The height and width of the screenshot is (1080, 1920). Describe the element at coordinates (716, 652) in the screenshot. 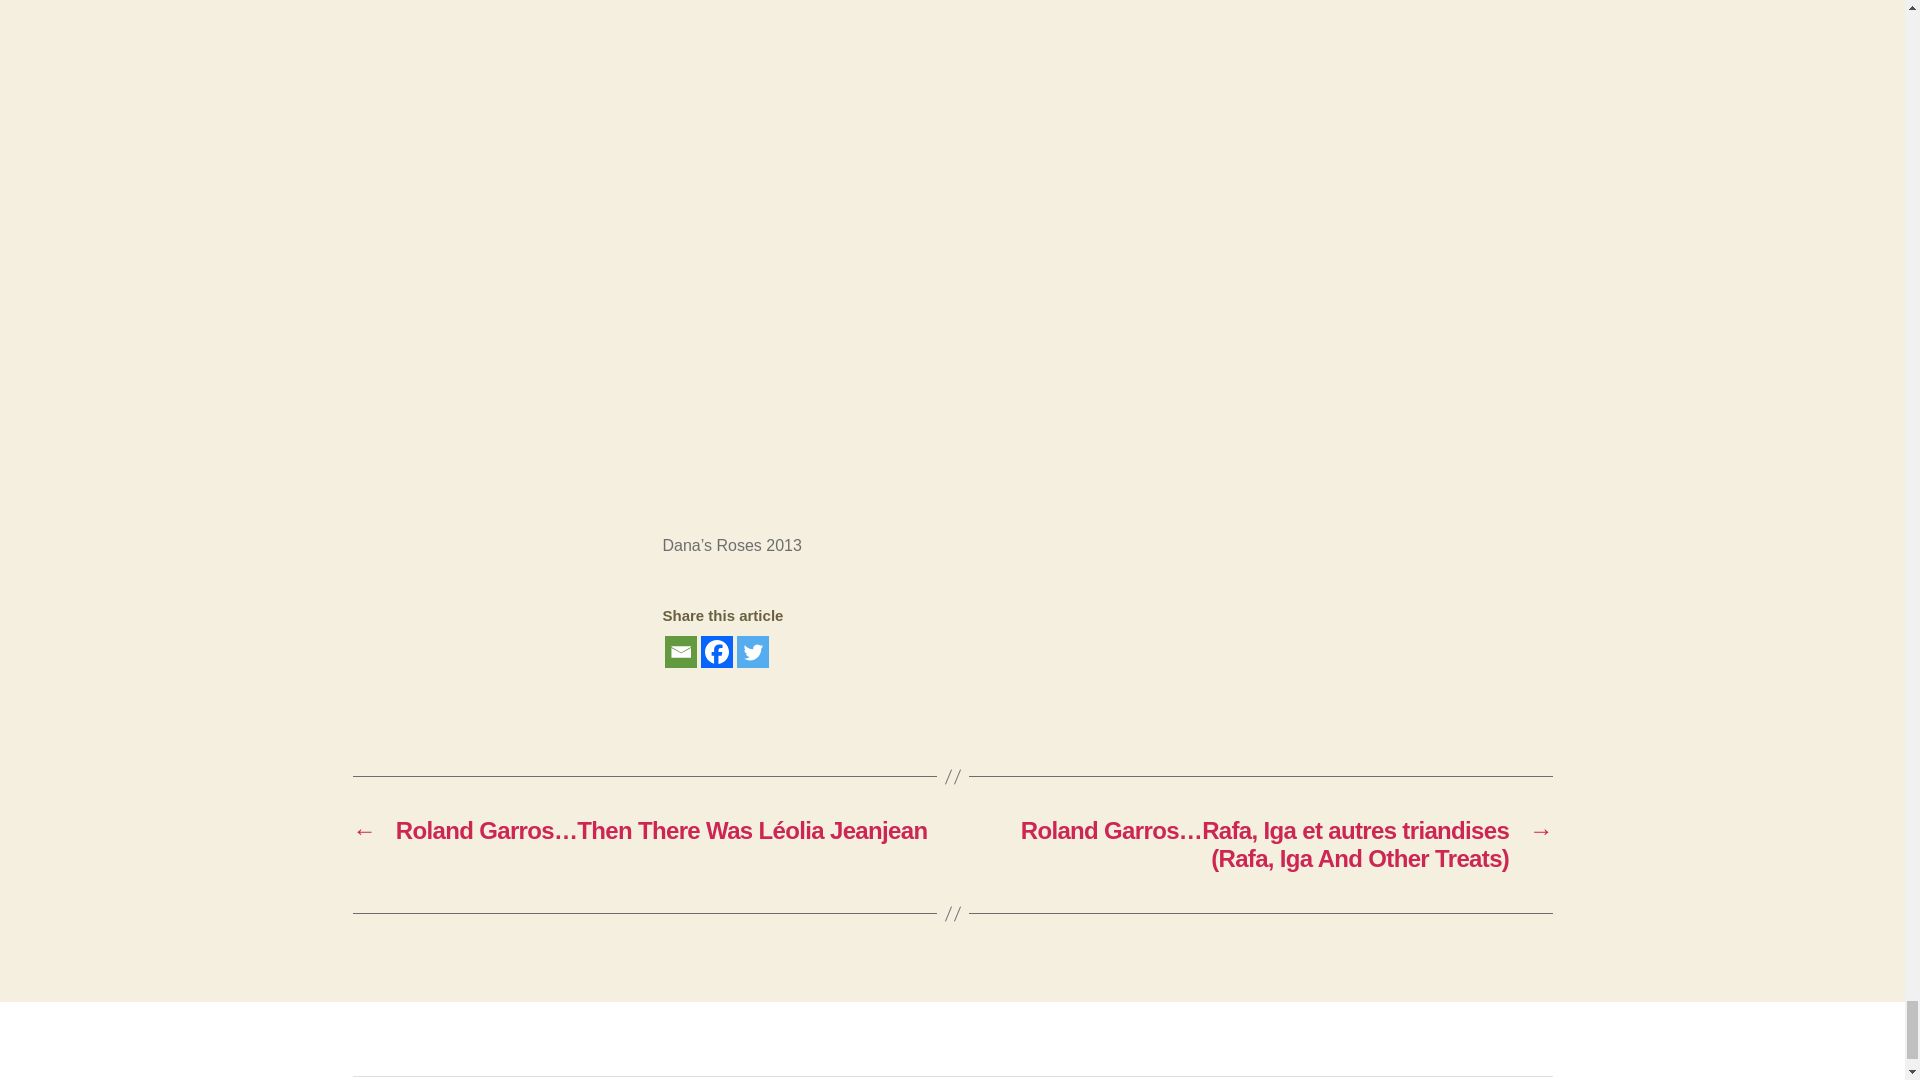

I see `Facebook` at that location.